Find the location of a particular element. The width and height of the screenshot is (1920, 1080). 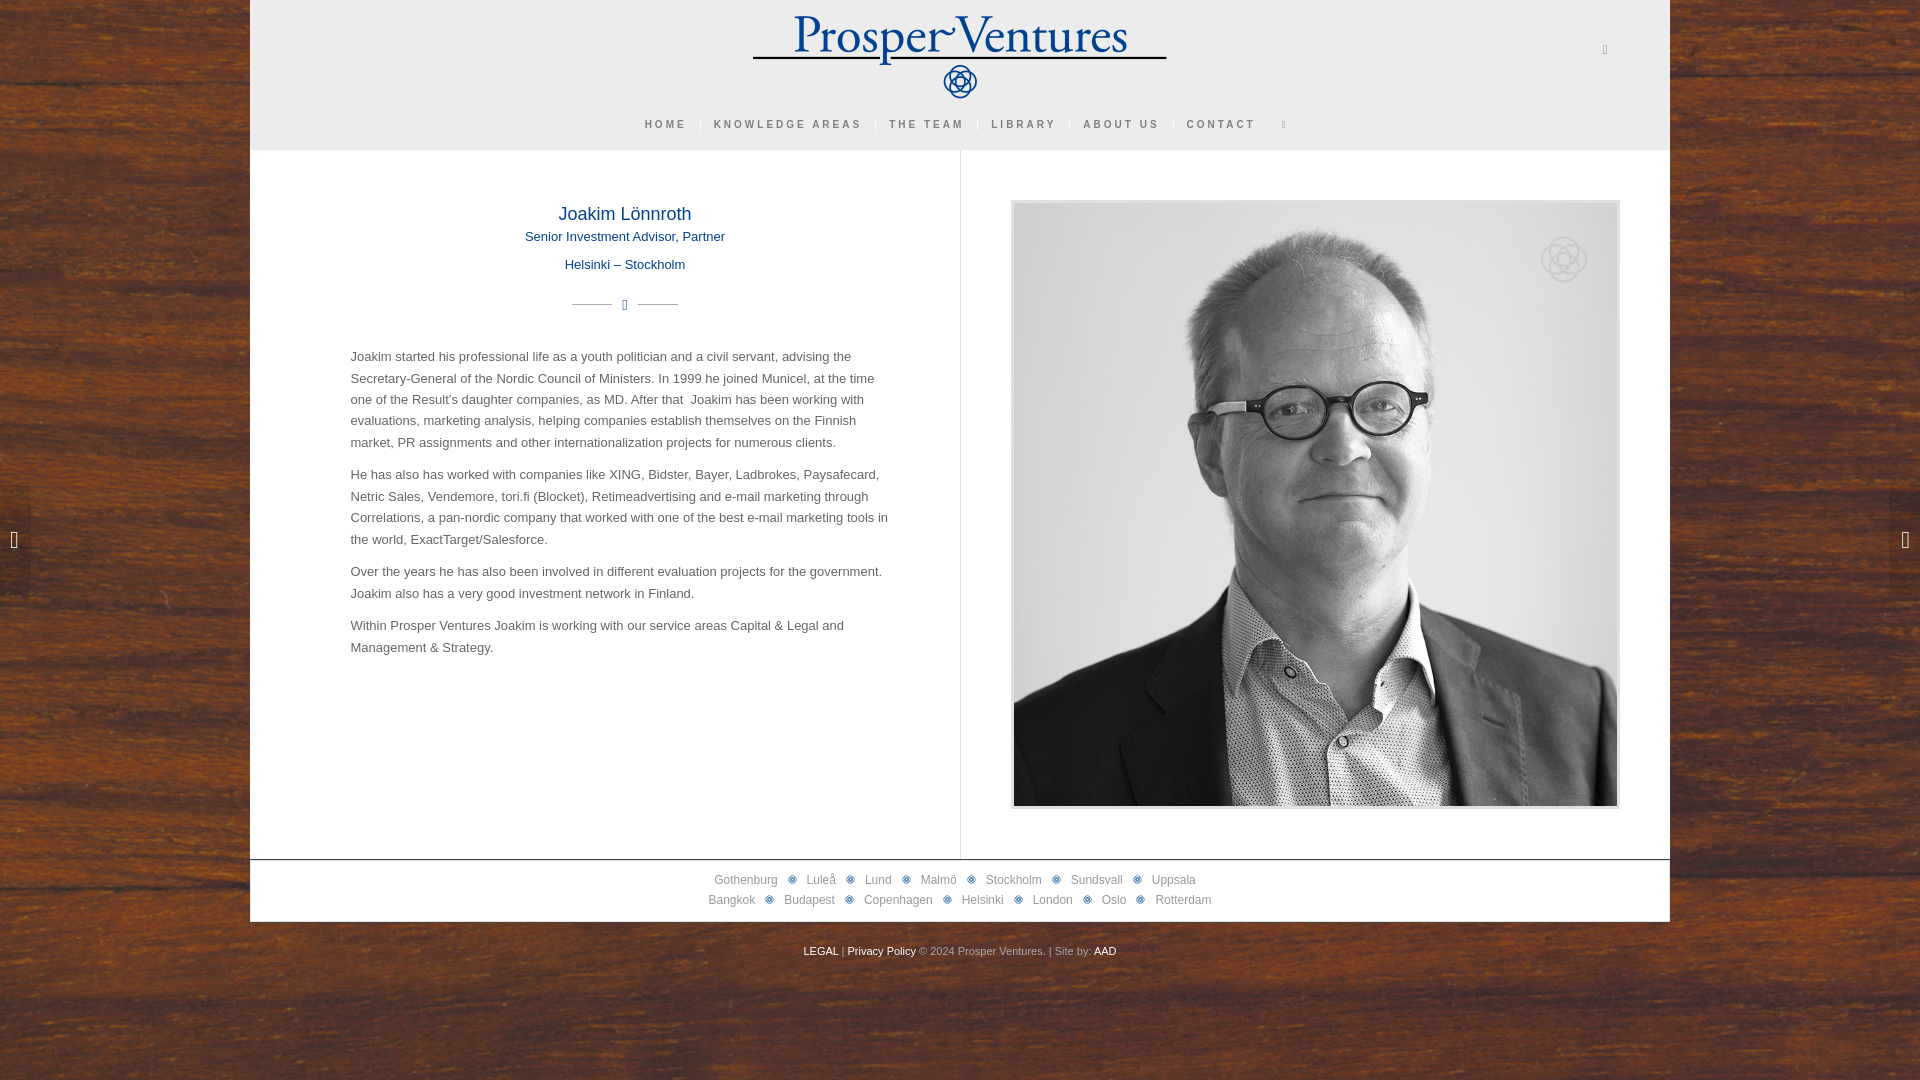

PV-logo,1000x200px is located at coordinates (960, 50).